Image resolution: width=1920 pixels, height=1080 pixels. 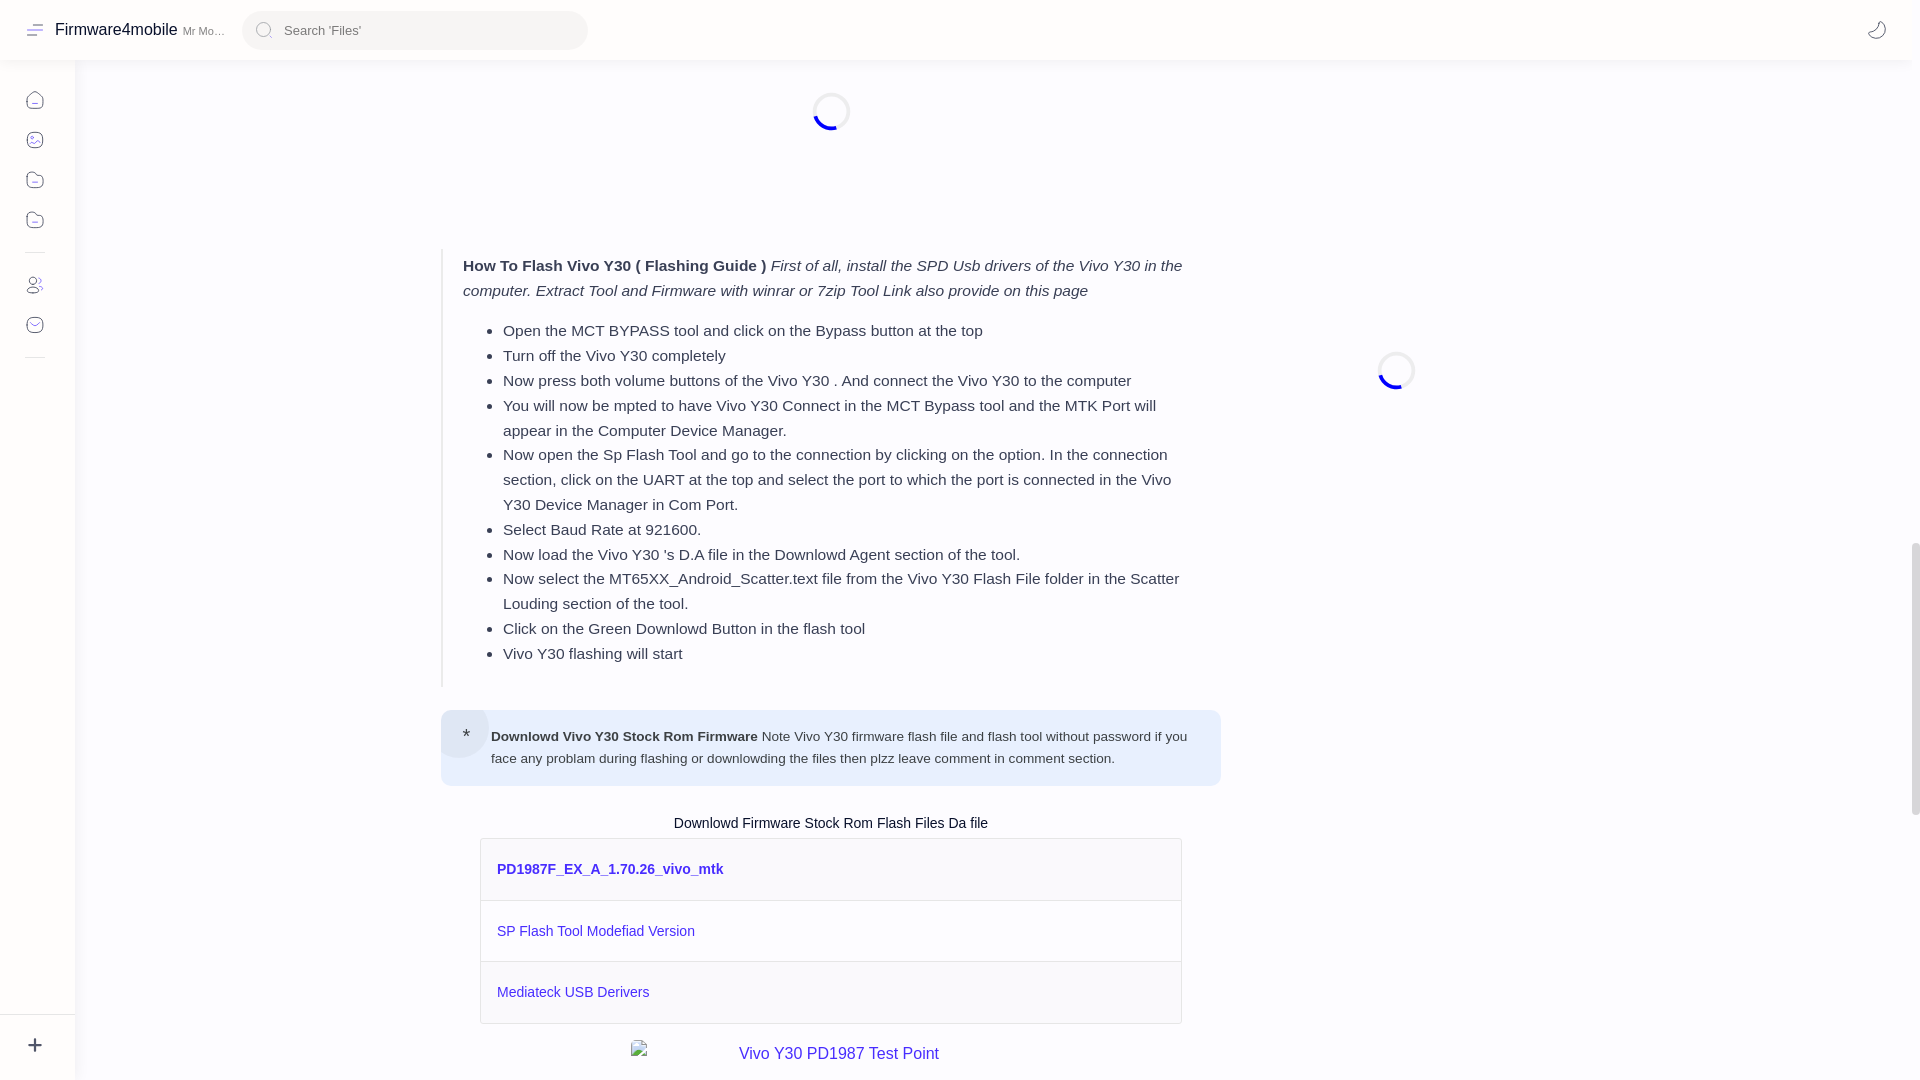 I want to click on SP Flash Tool Modefiad Version, so click(x=596, y=930).